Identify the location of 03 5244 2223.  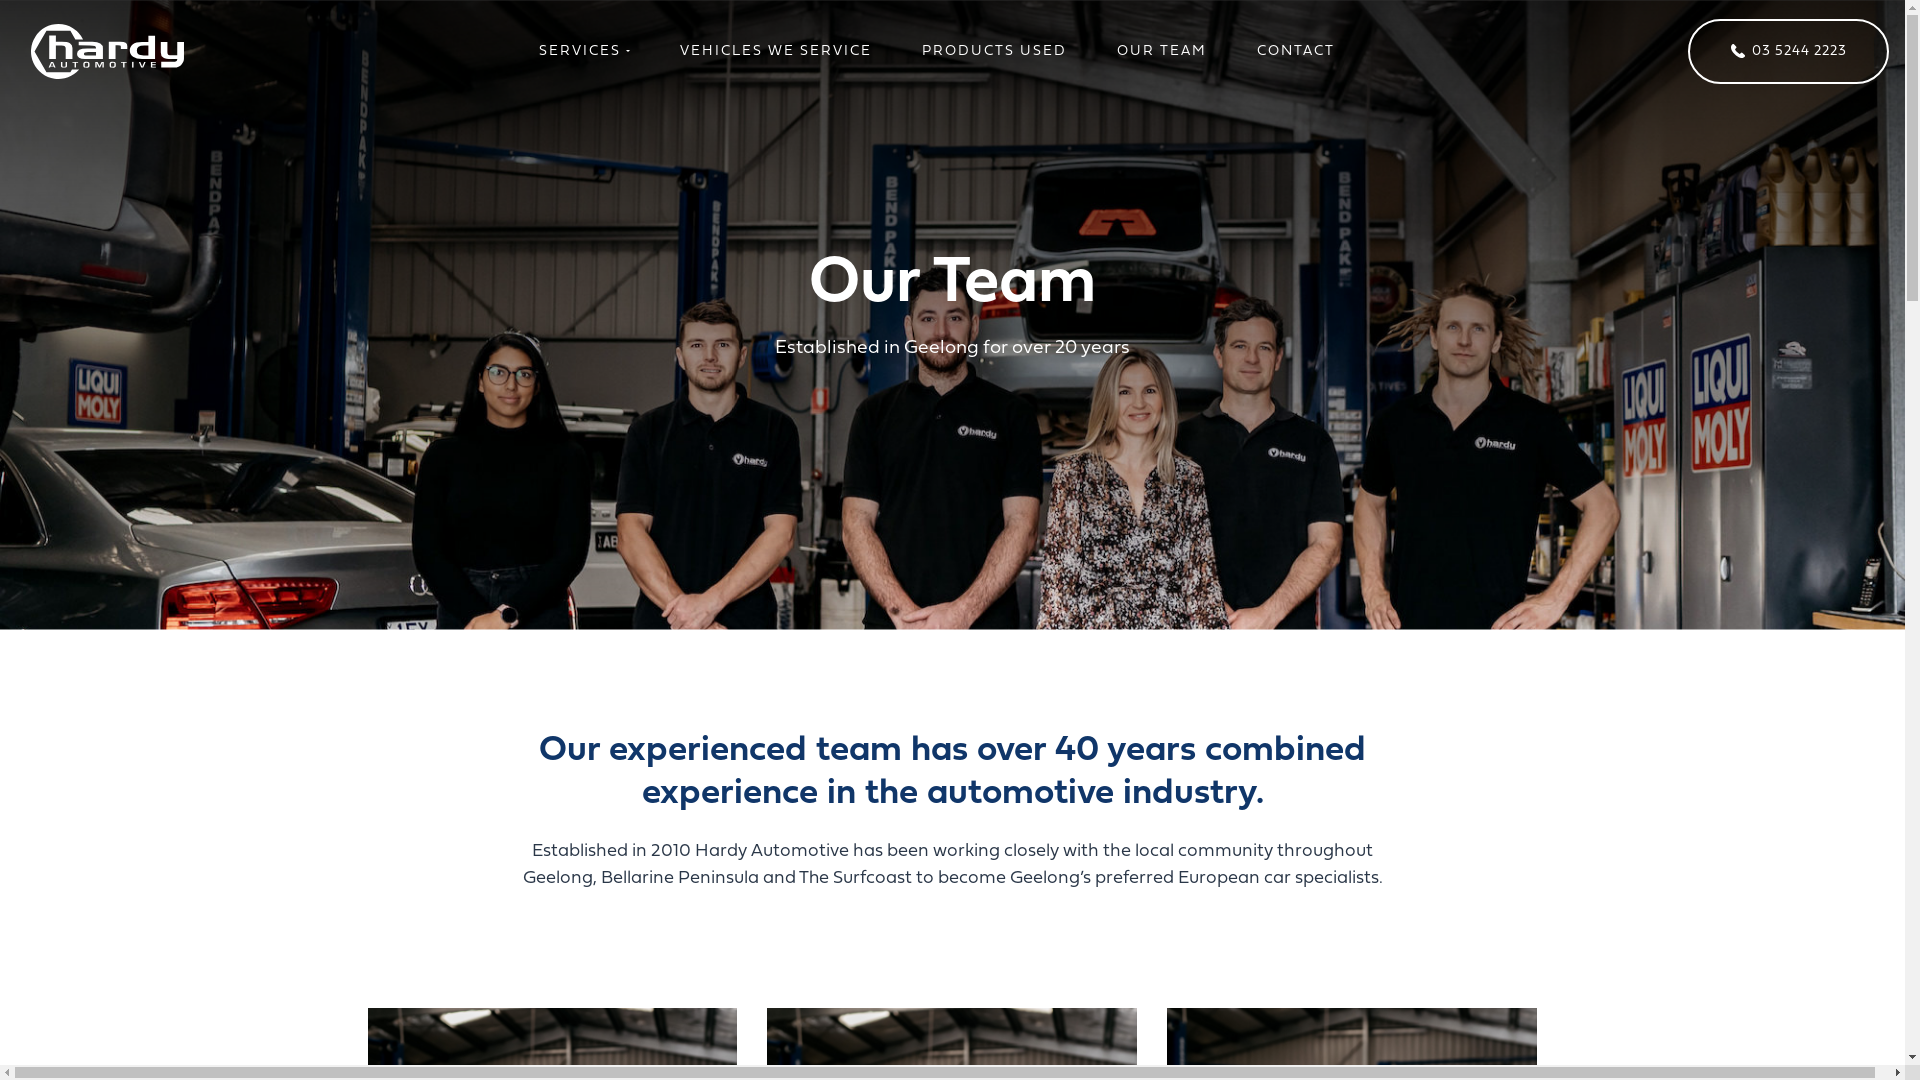
(1788, 52).